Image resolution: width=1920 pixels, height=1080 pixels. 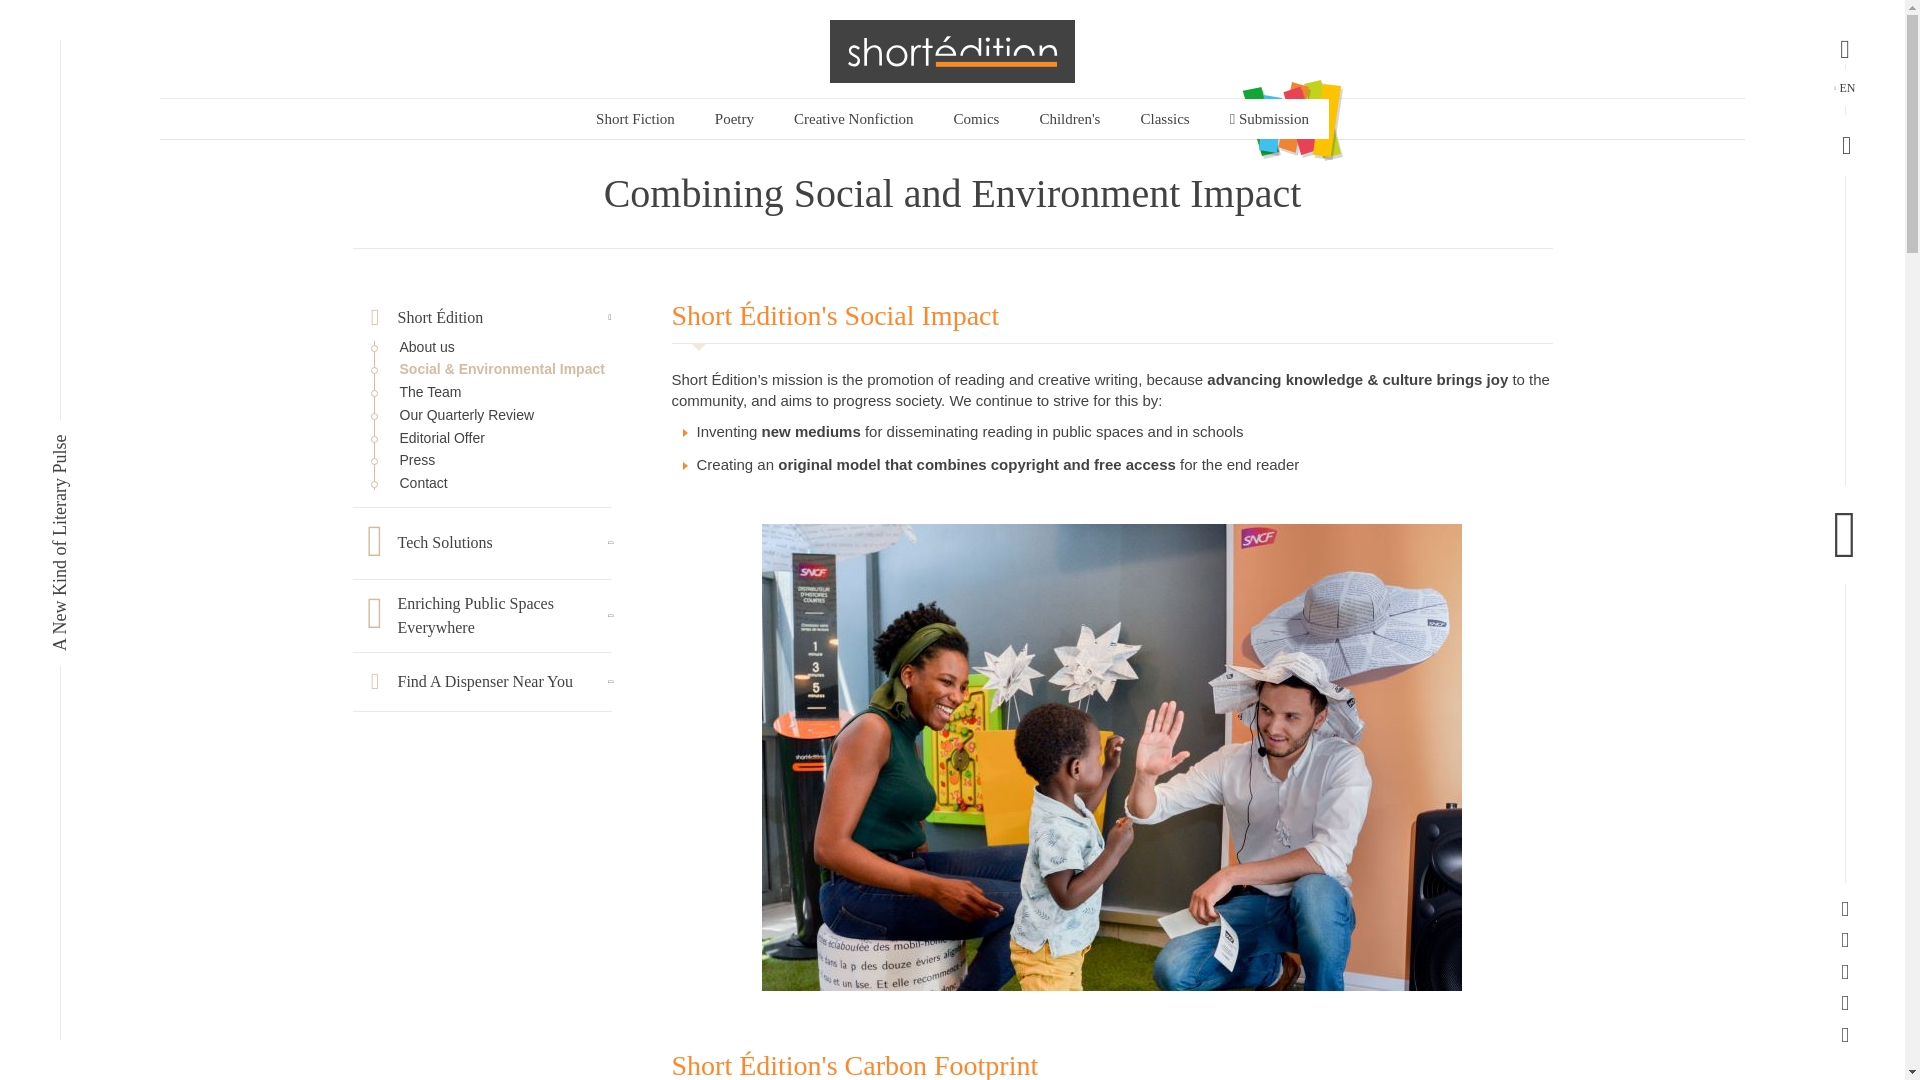 What do you see at coordinates (1164, 119) in the screenshot?
I see `Click here to access Classics category` at bounding box center [1164, 119].